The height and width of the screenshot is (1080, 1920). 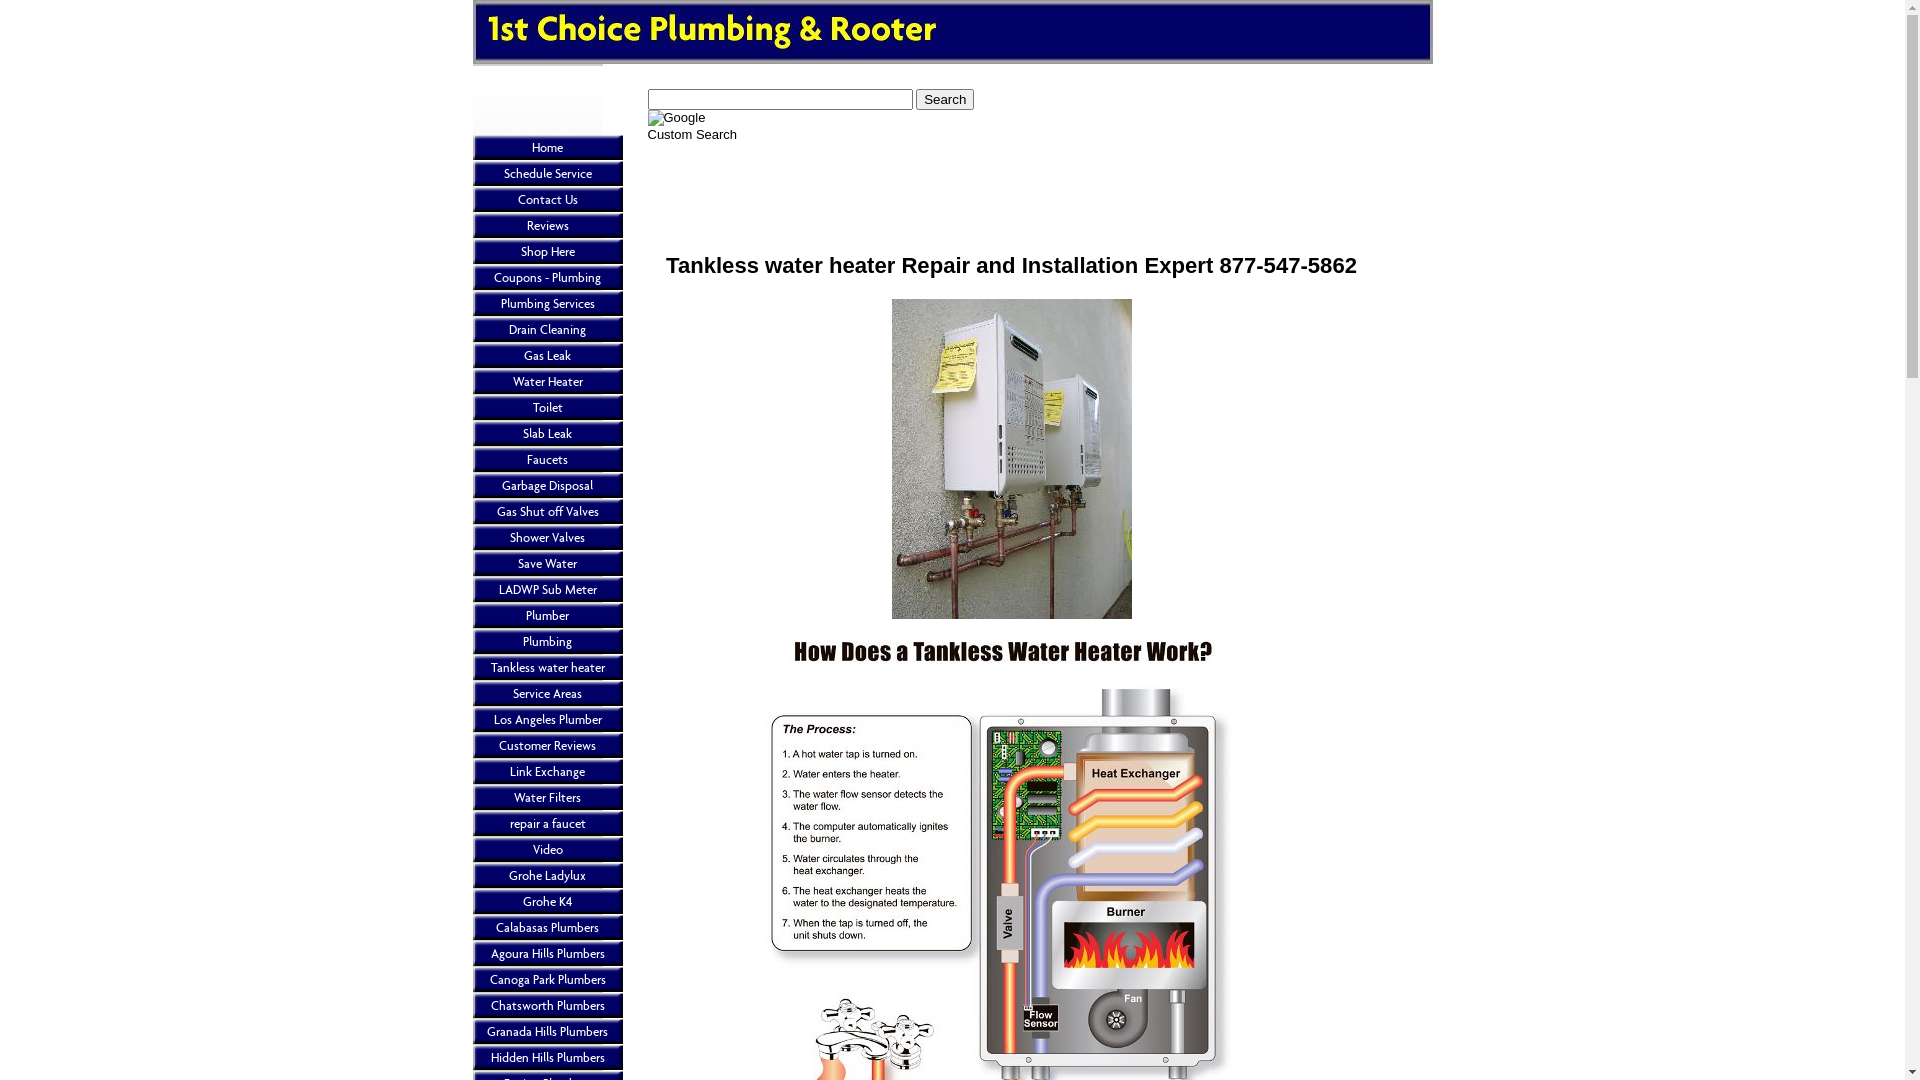 What do you see at coordinates (547, 694) in the screenshot?
I see `Service Areas` at bounding box center [547, 694].